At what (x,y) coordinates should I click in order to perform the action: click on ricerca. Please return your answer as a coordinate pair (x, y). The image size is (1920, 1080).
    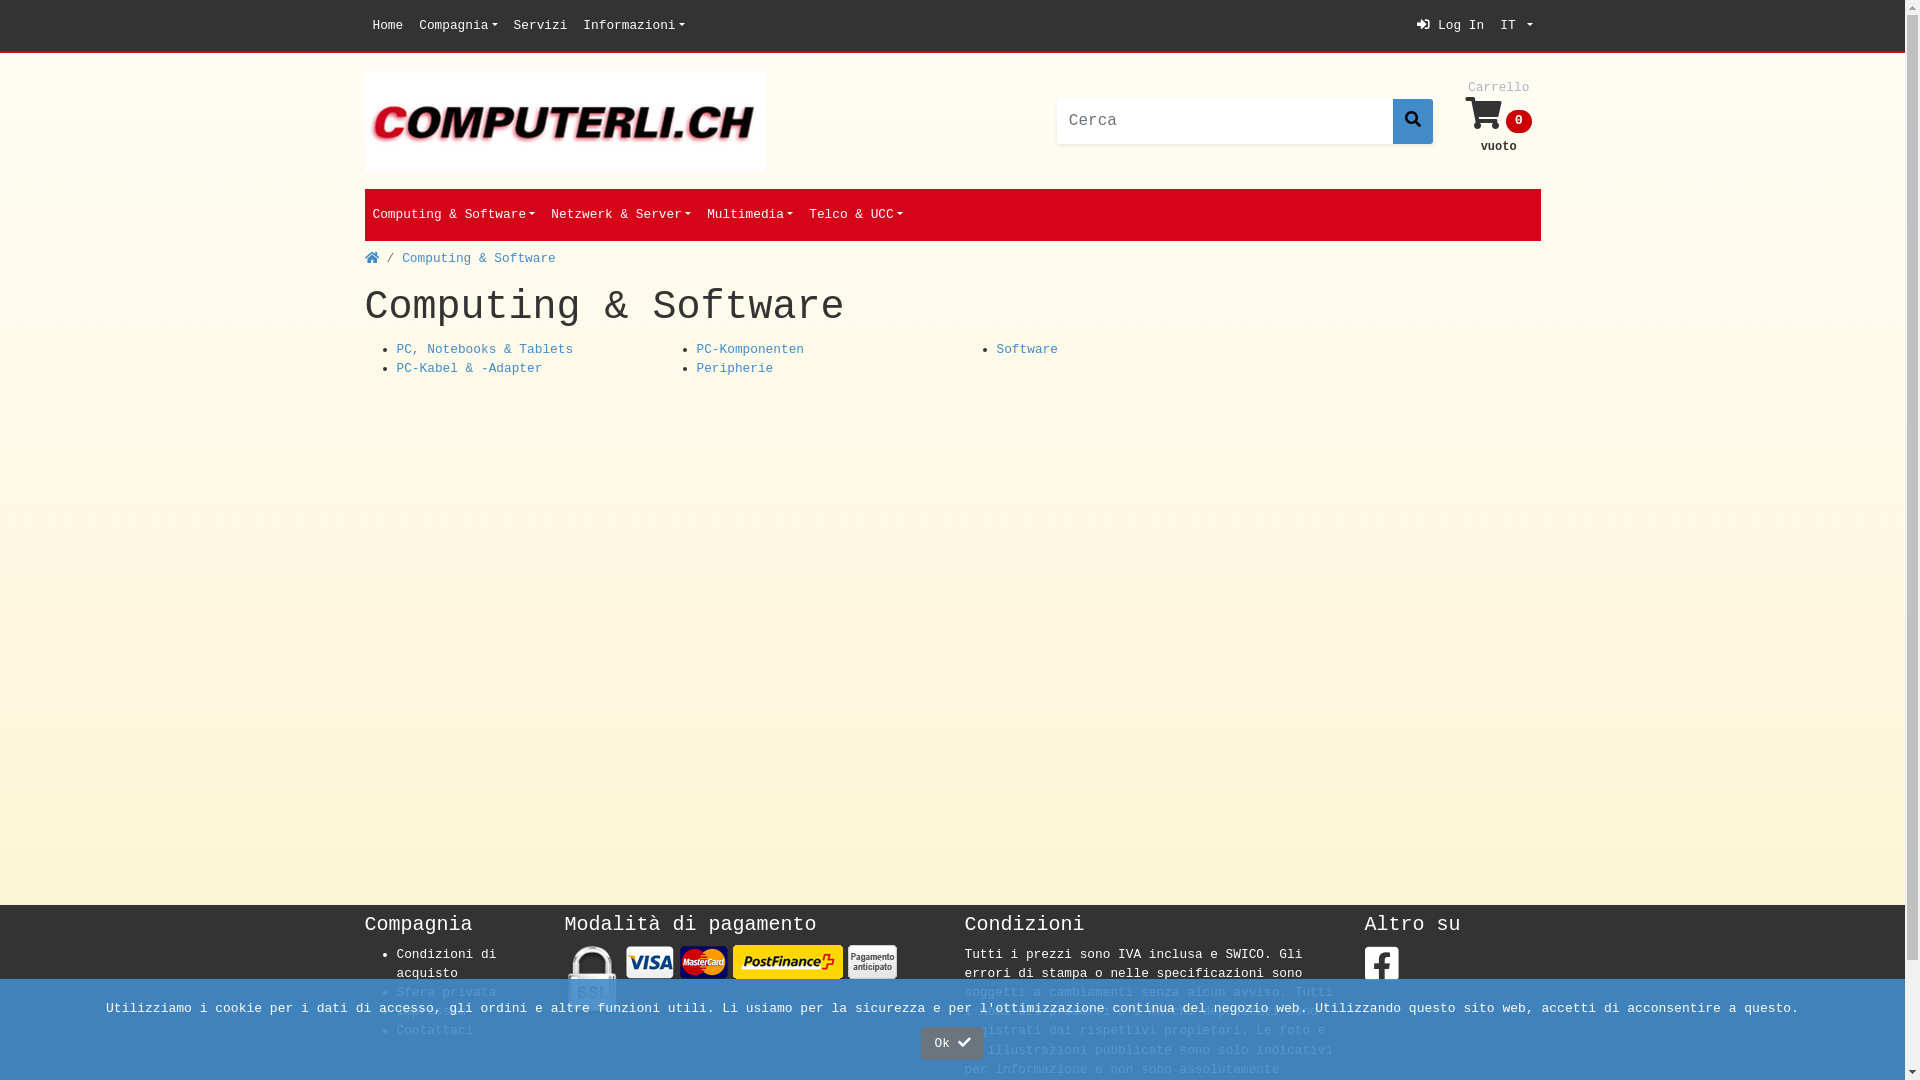
    Looking at the image, I should click on (1413, 122).